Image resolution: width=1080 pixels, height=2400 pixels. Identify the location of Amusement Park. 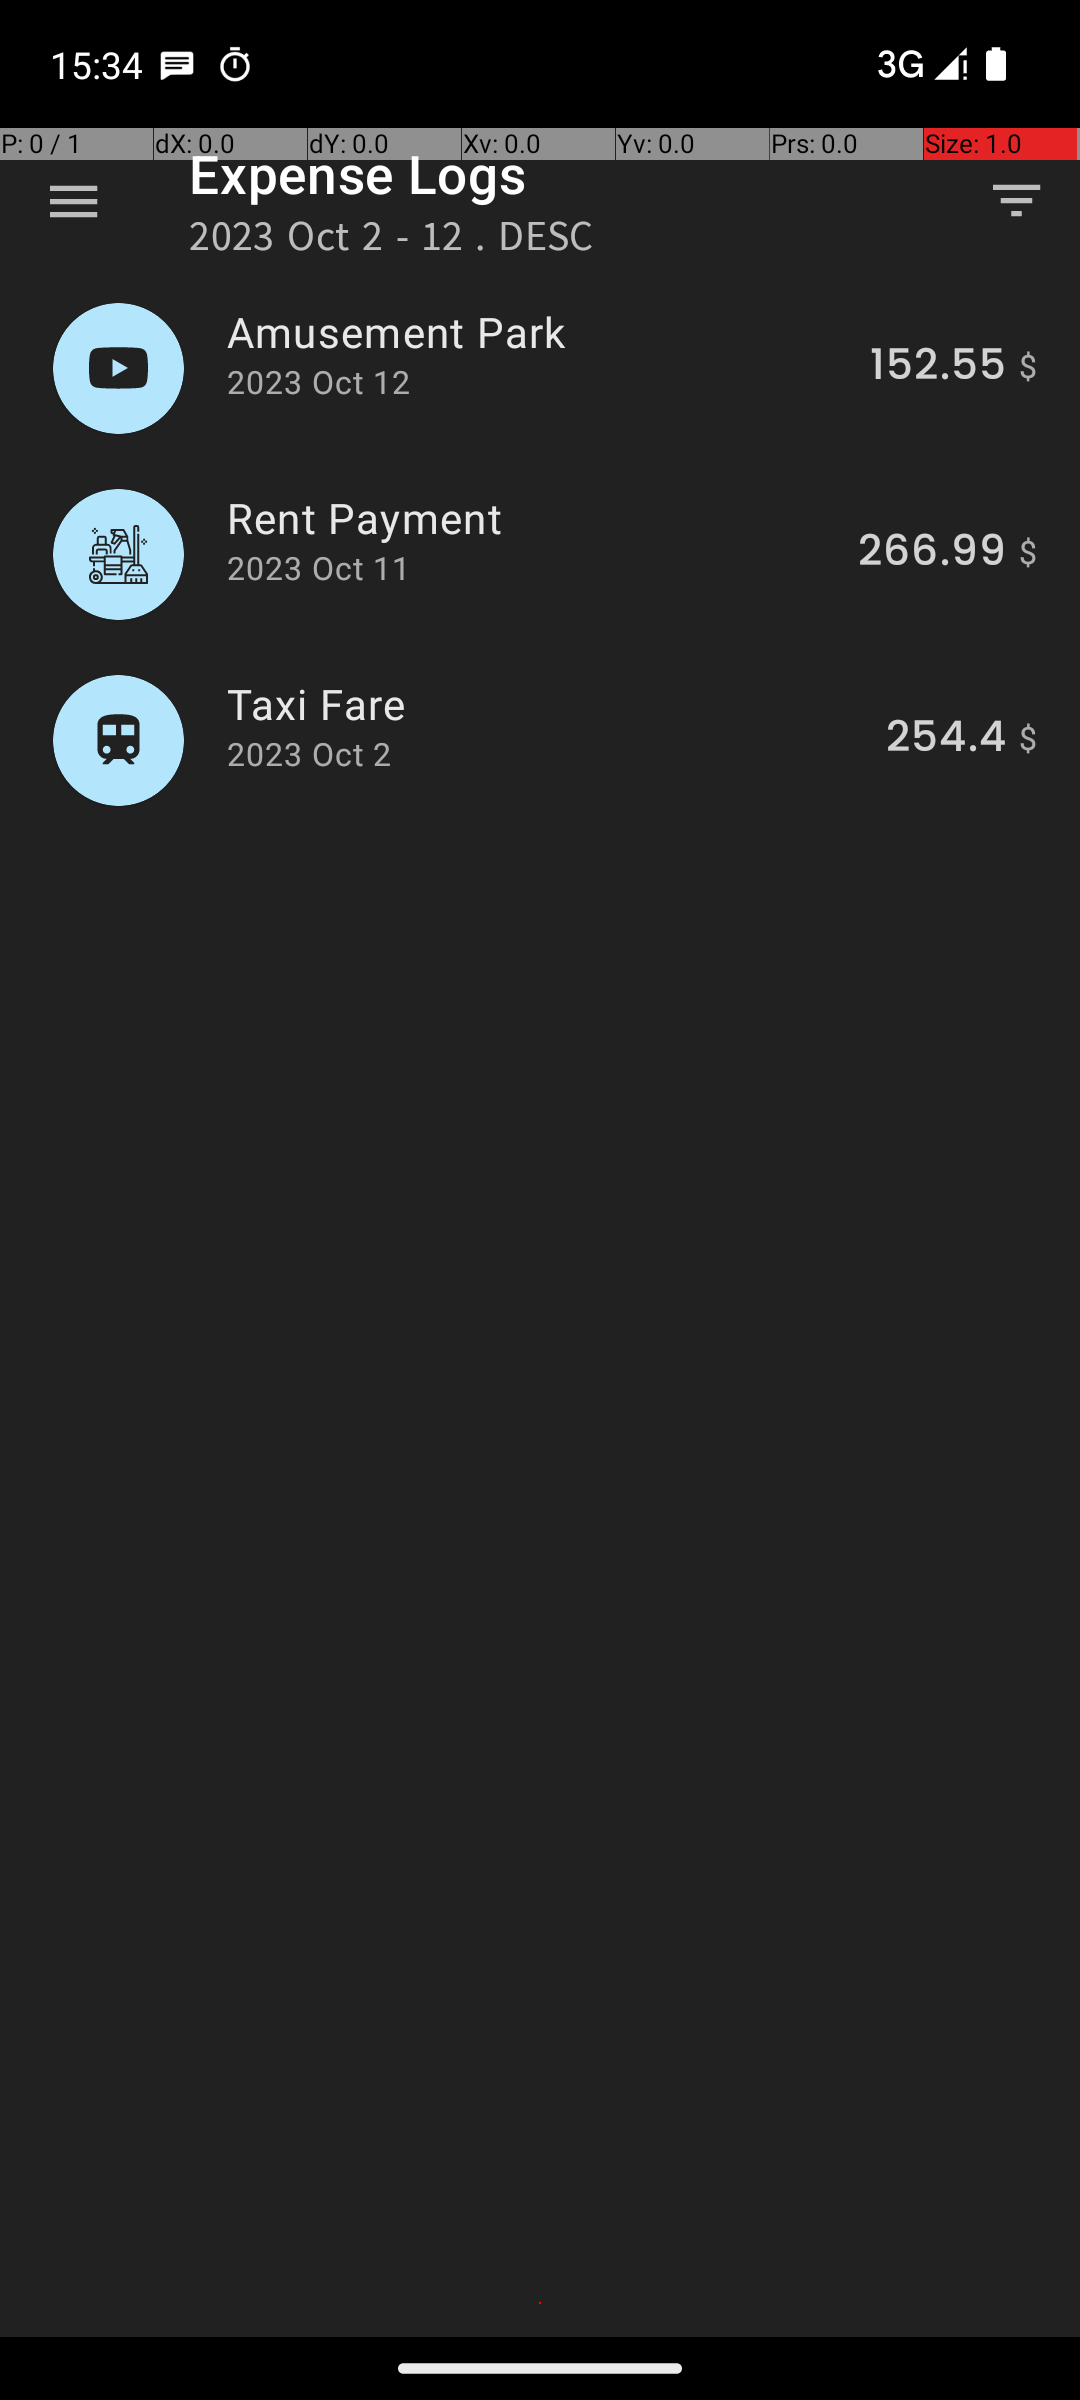
(537, 332).